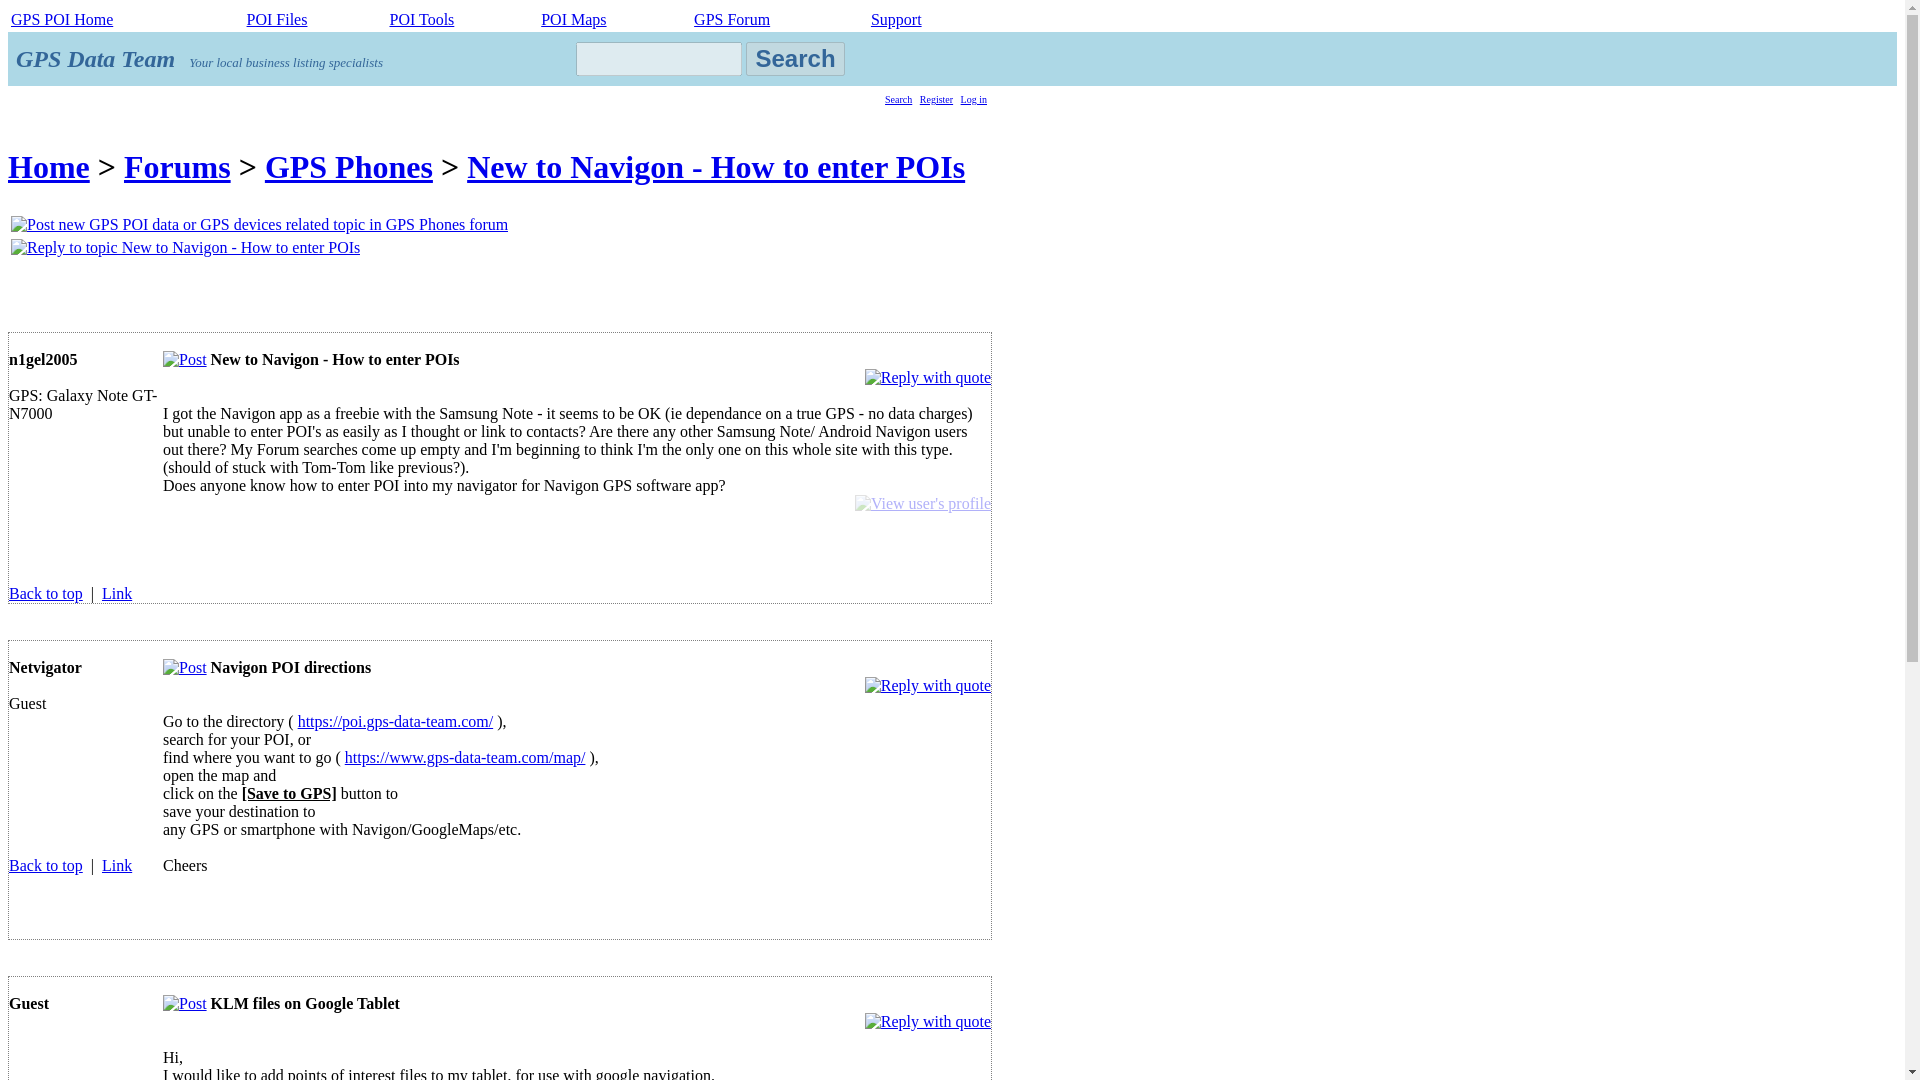 The image size is (1920, 1080). What do you see at coordinates (928, 686) in the screenshot?
I see `Reply with quote` at bounding box center [928, 686].